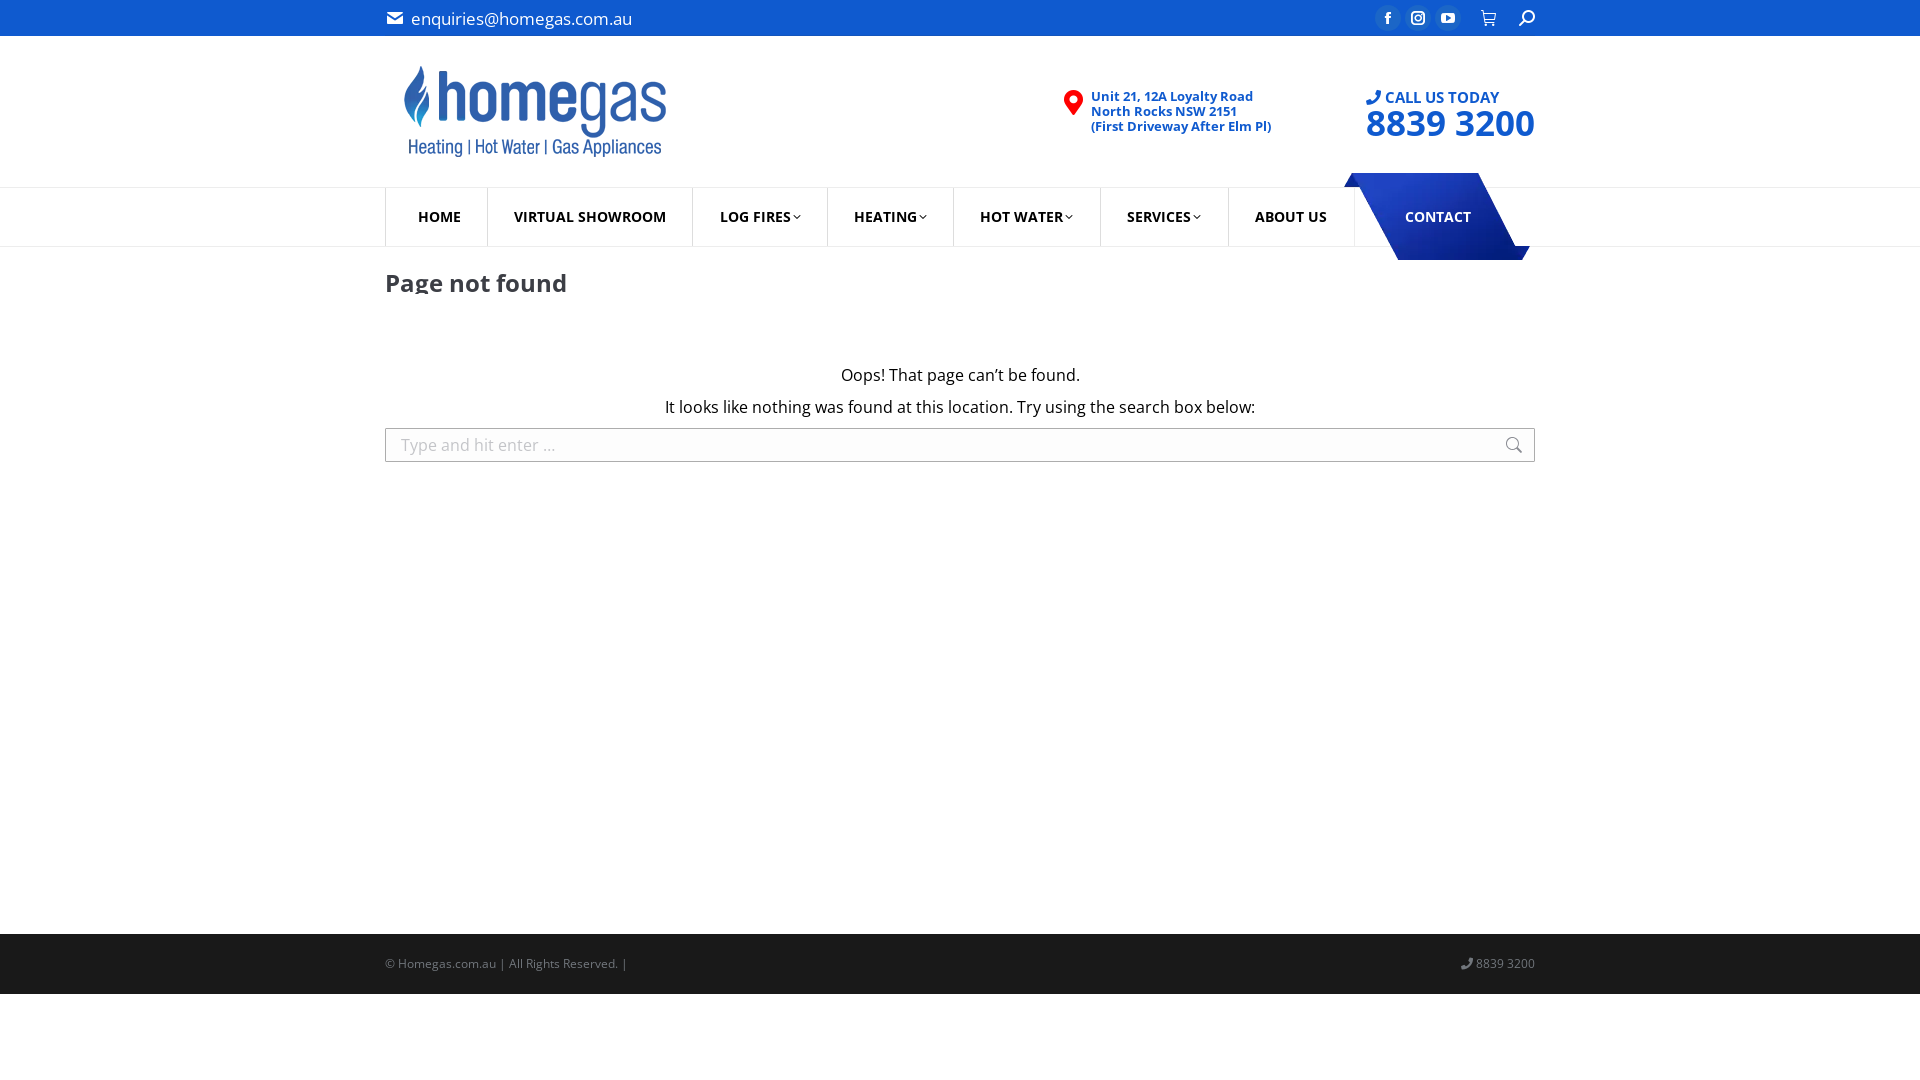  I want to click on Instagram page opens in new window, so click(1418, 18).